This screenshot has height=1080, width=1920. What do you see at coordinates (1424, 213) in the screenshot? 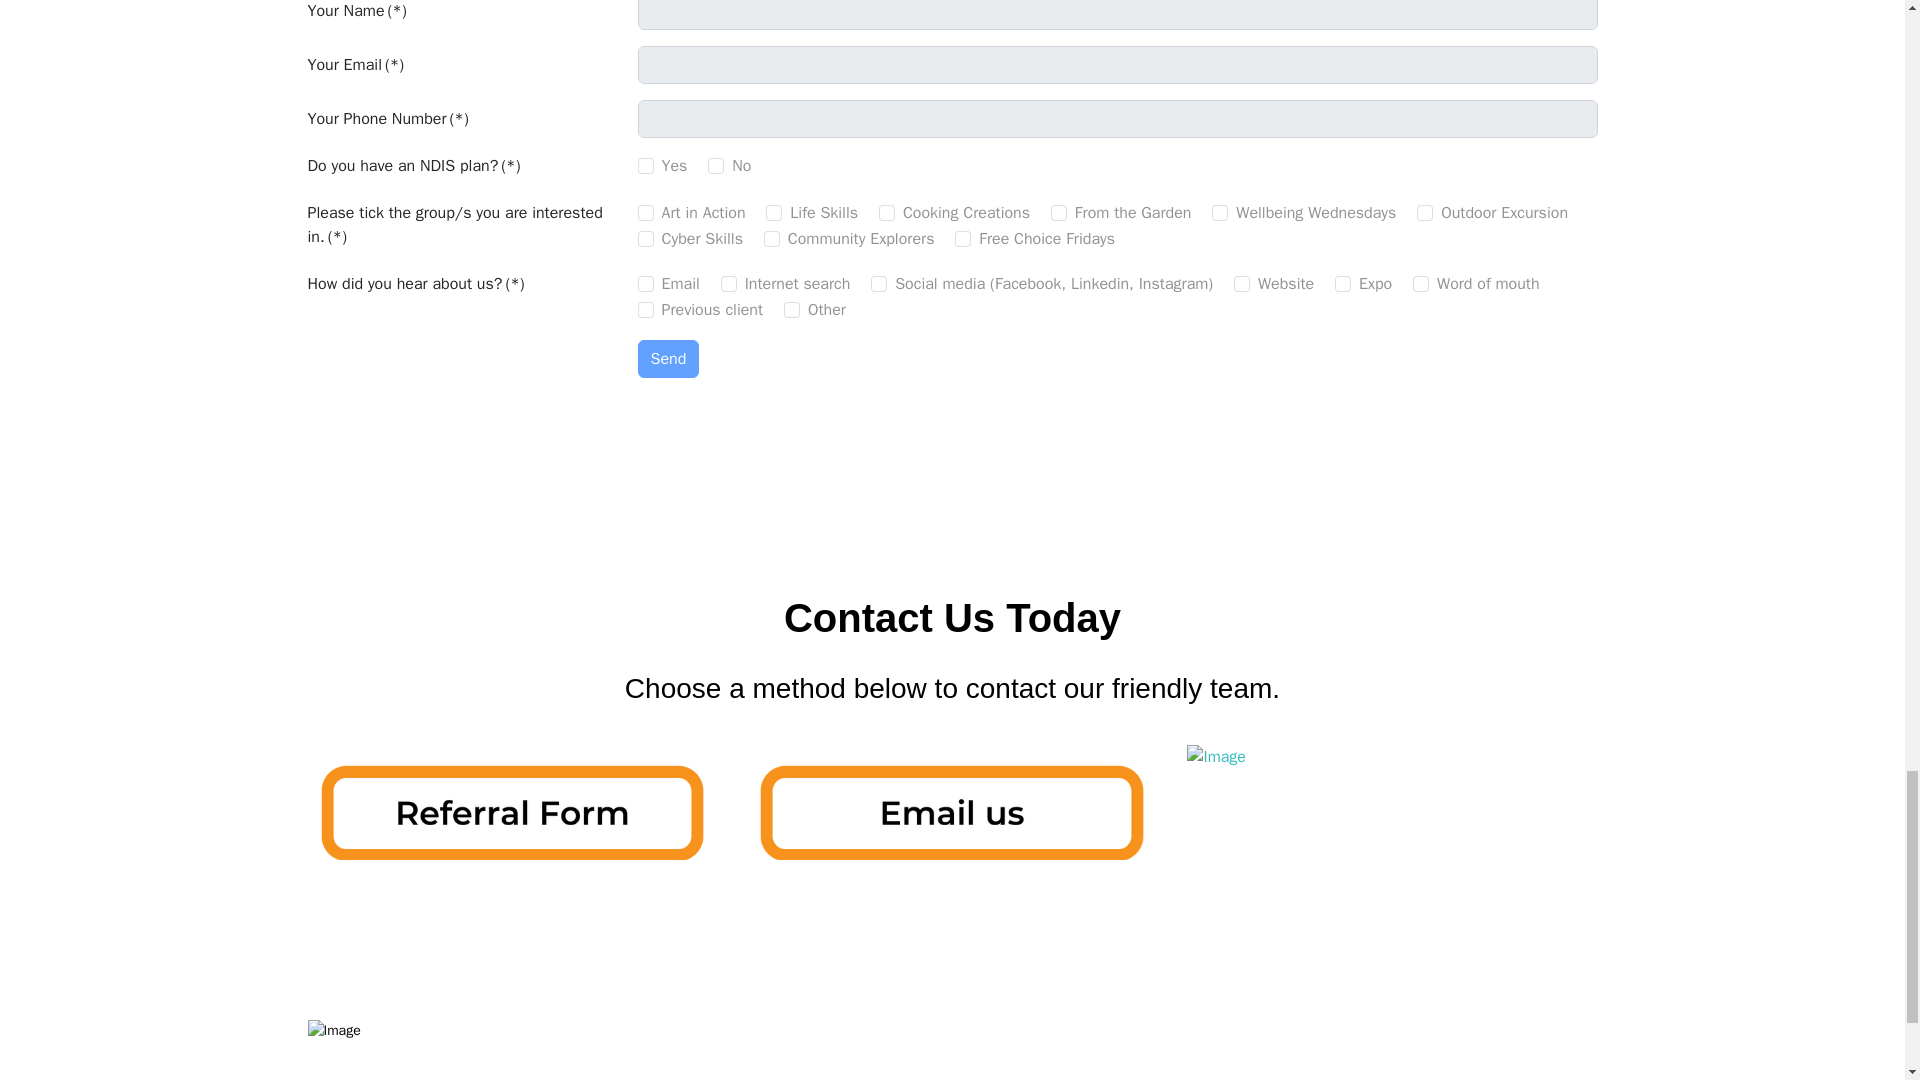
I see `Outdoor Excursion` at bounding box center [1424, 213].